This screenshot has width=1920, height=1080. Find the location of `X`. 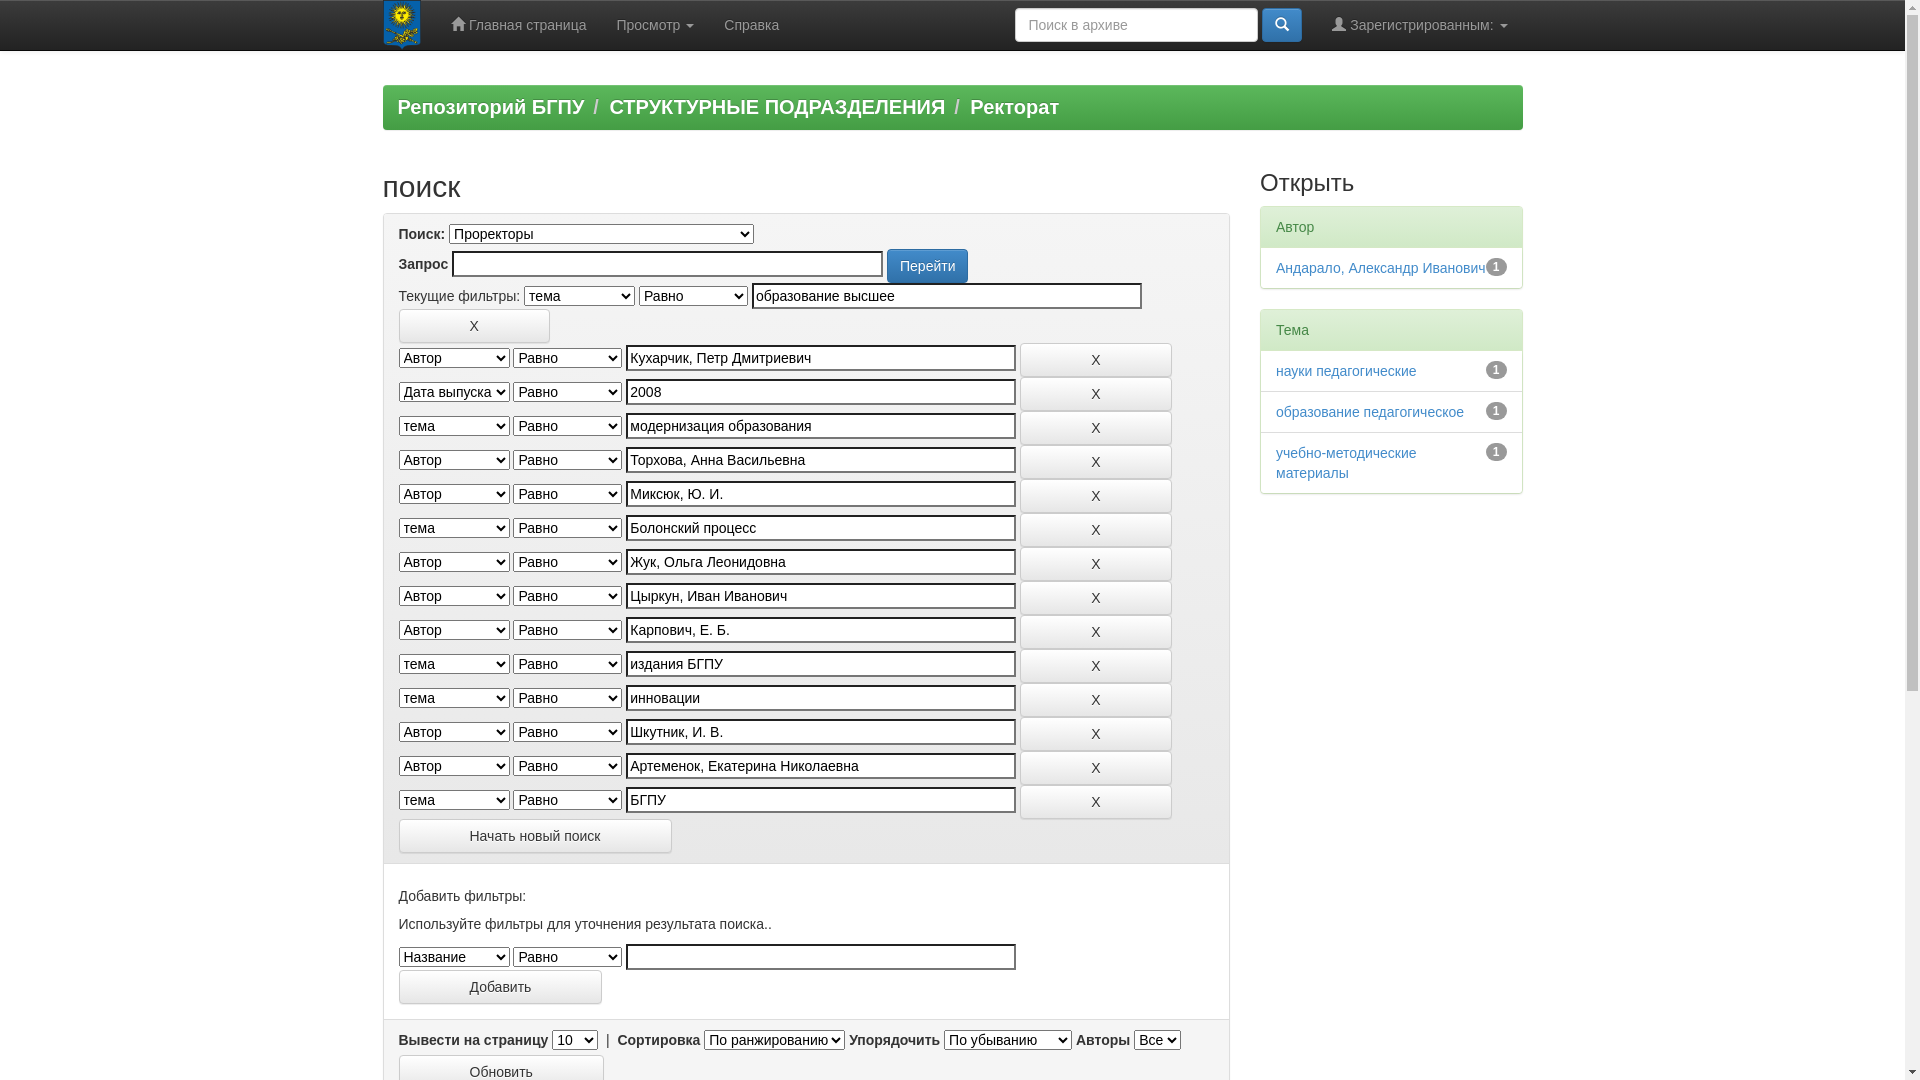

X is located at coordinates (1096, 496).